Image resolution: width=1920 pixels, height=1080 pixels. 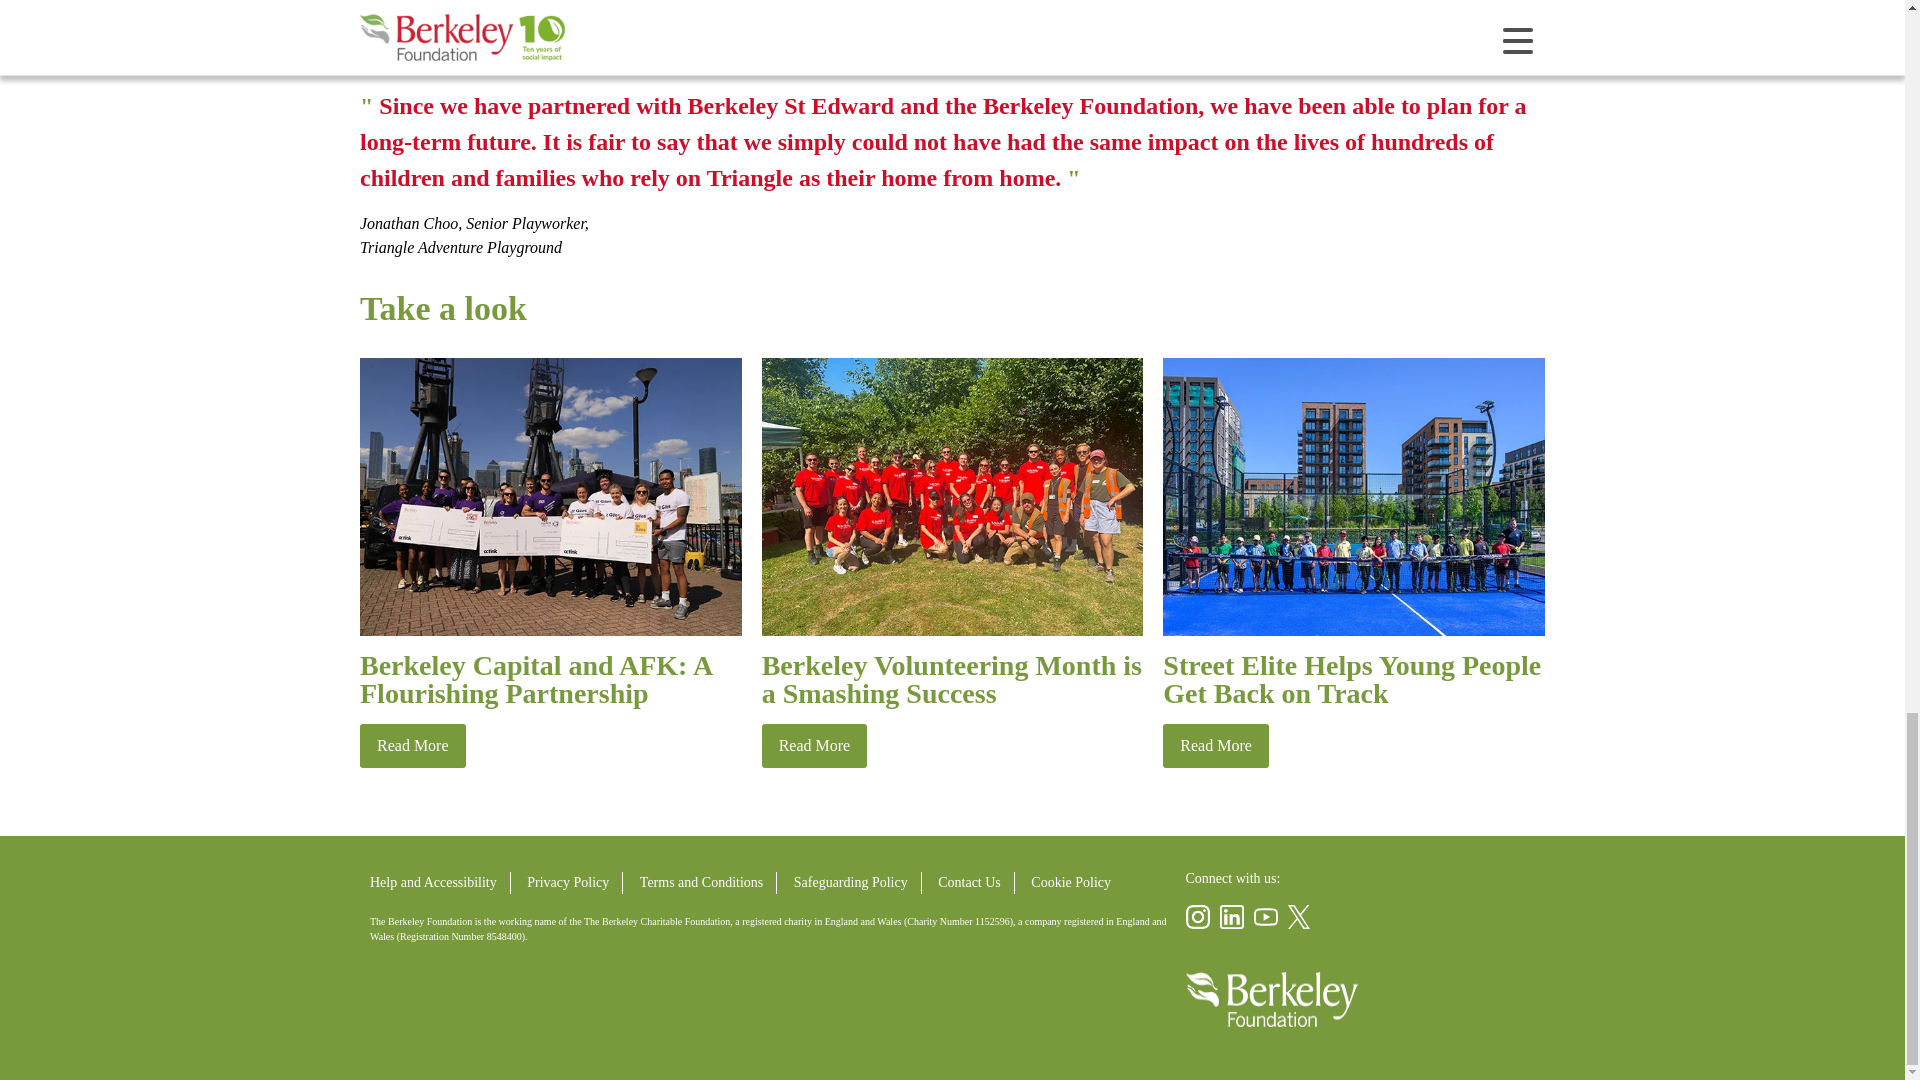 I want to click on Berkeley Foundation, so click(x=1272, y=1000).